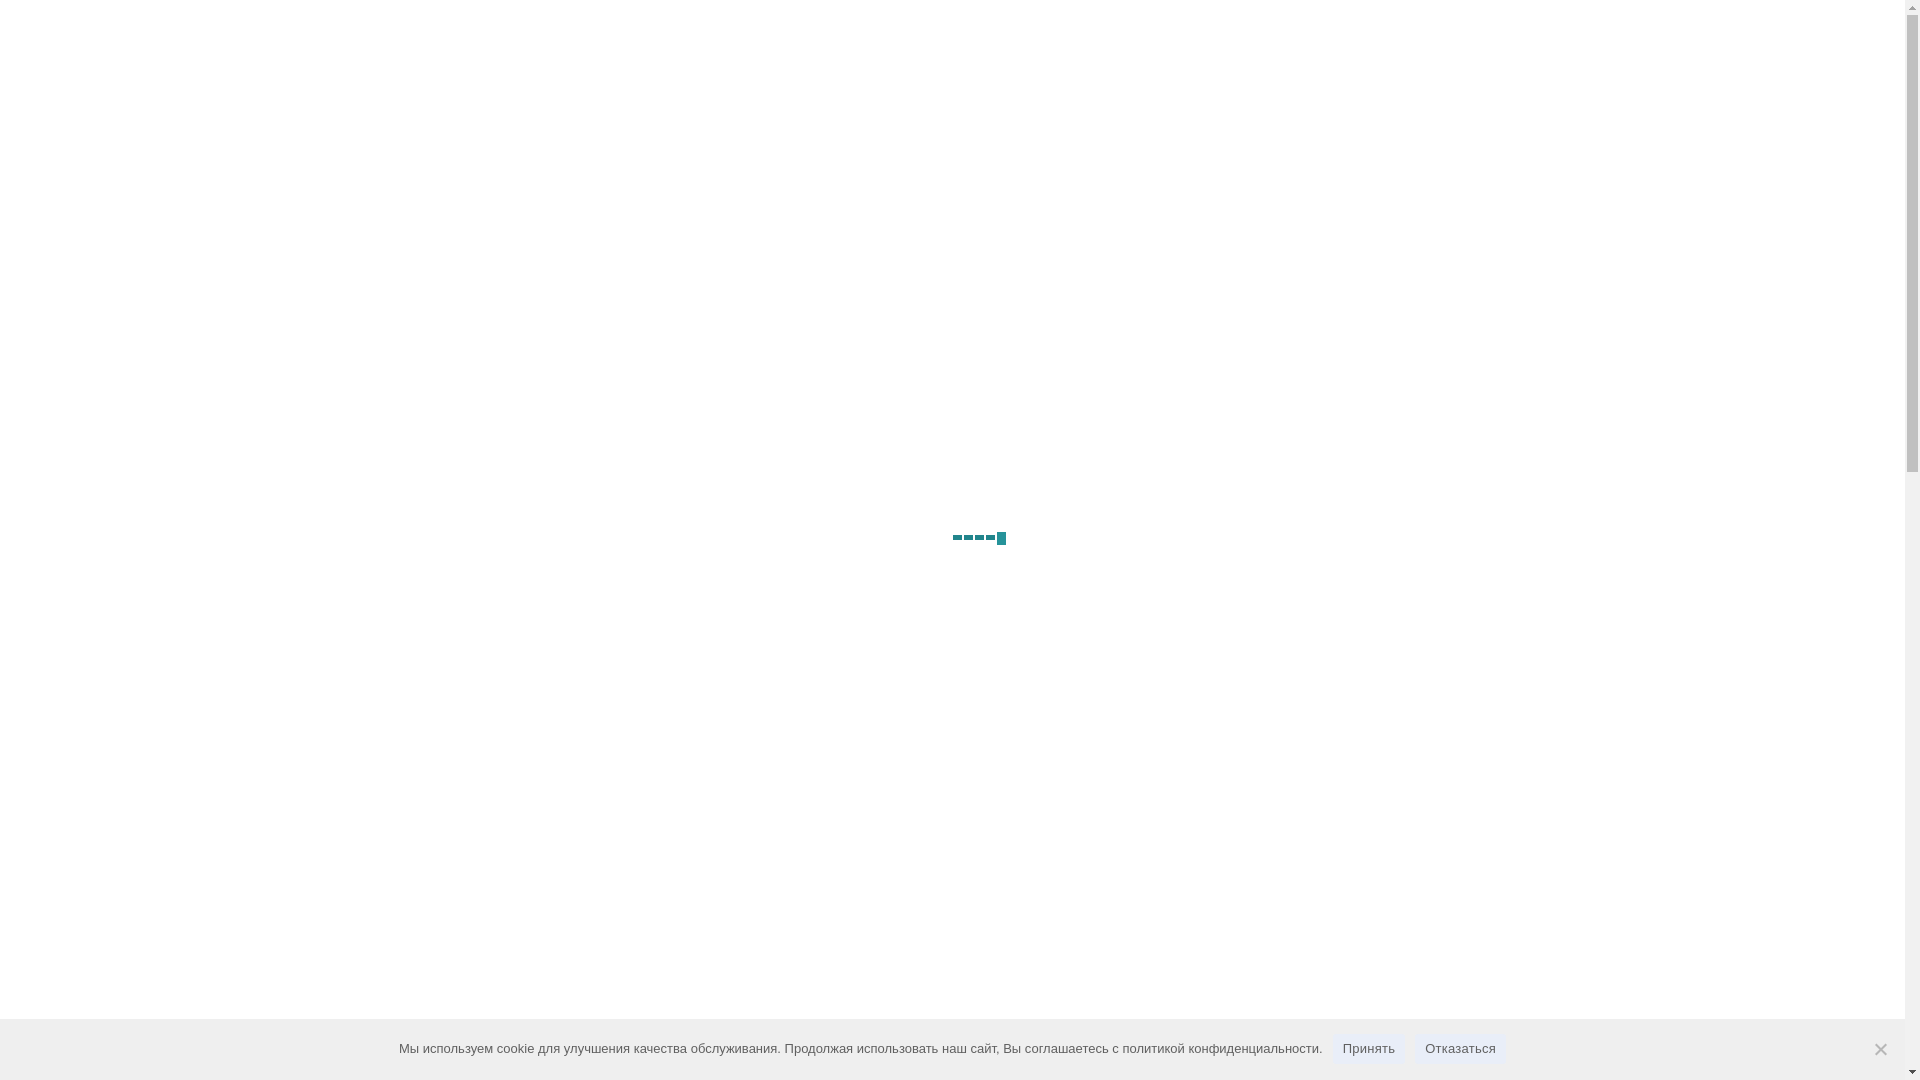  Describe the element at coordinates (700, 20) in the screenshot. I see ` shop@furordecor.by` at that location.